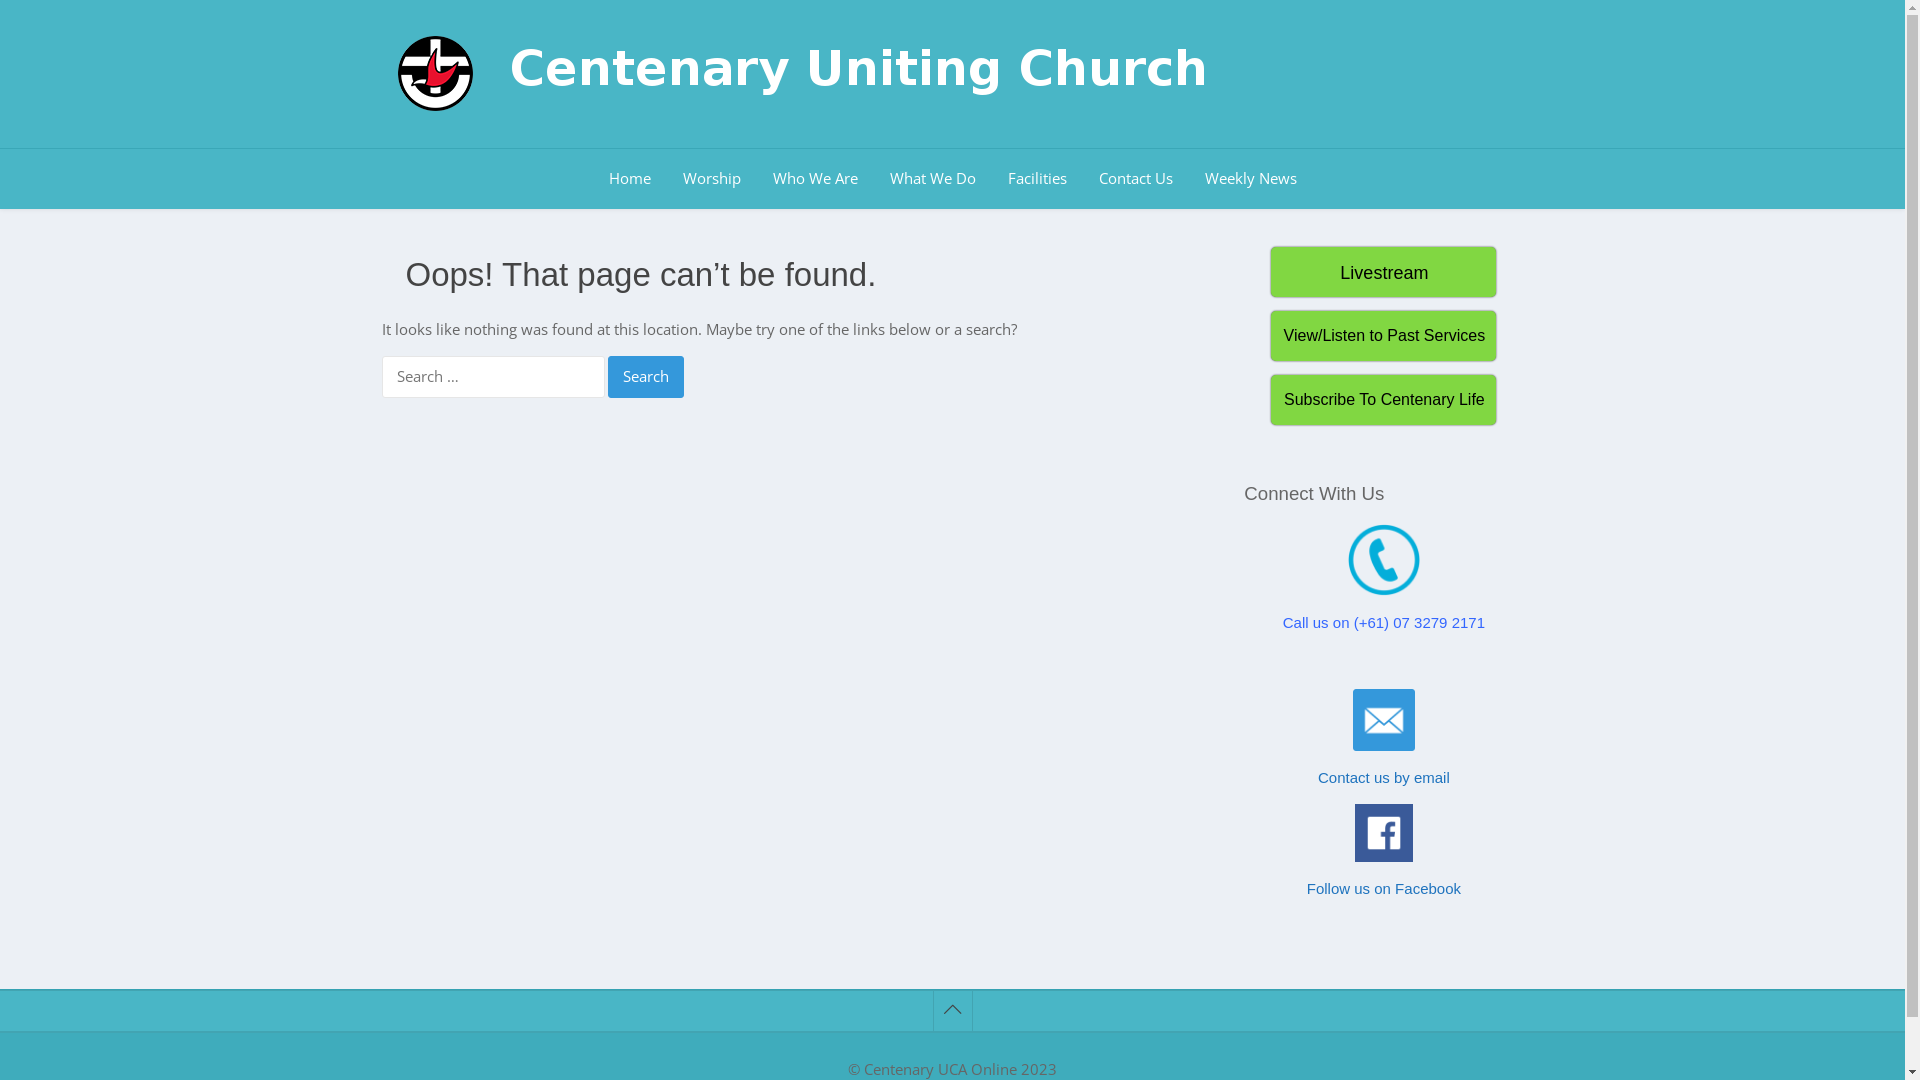 The width and height of the screenshot is (1920, 1080). I want to click on What We Do, so click(933, 179).